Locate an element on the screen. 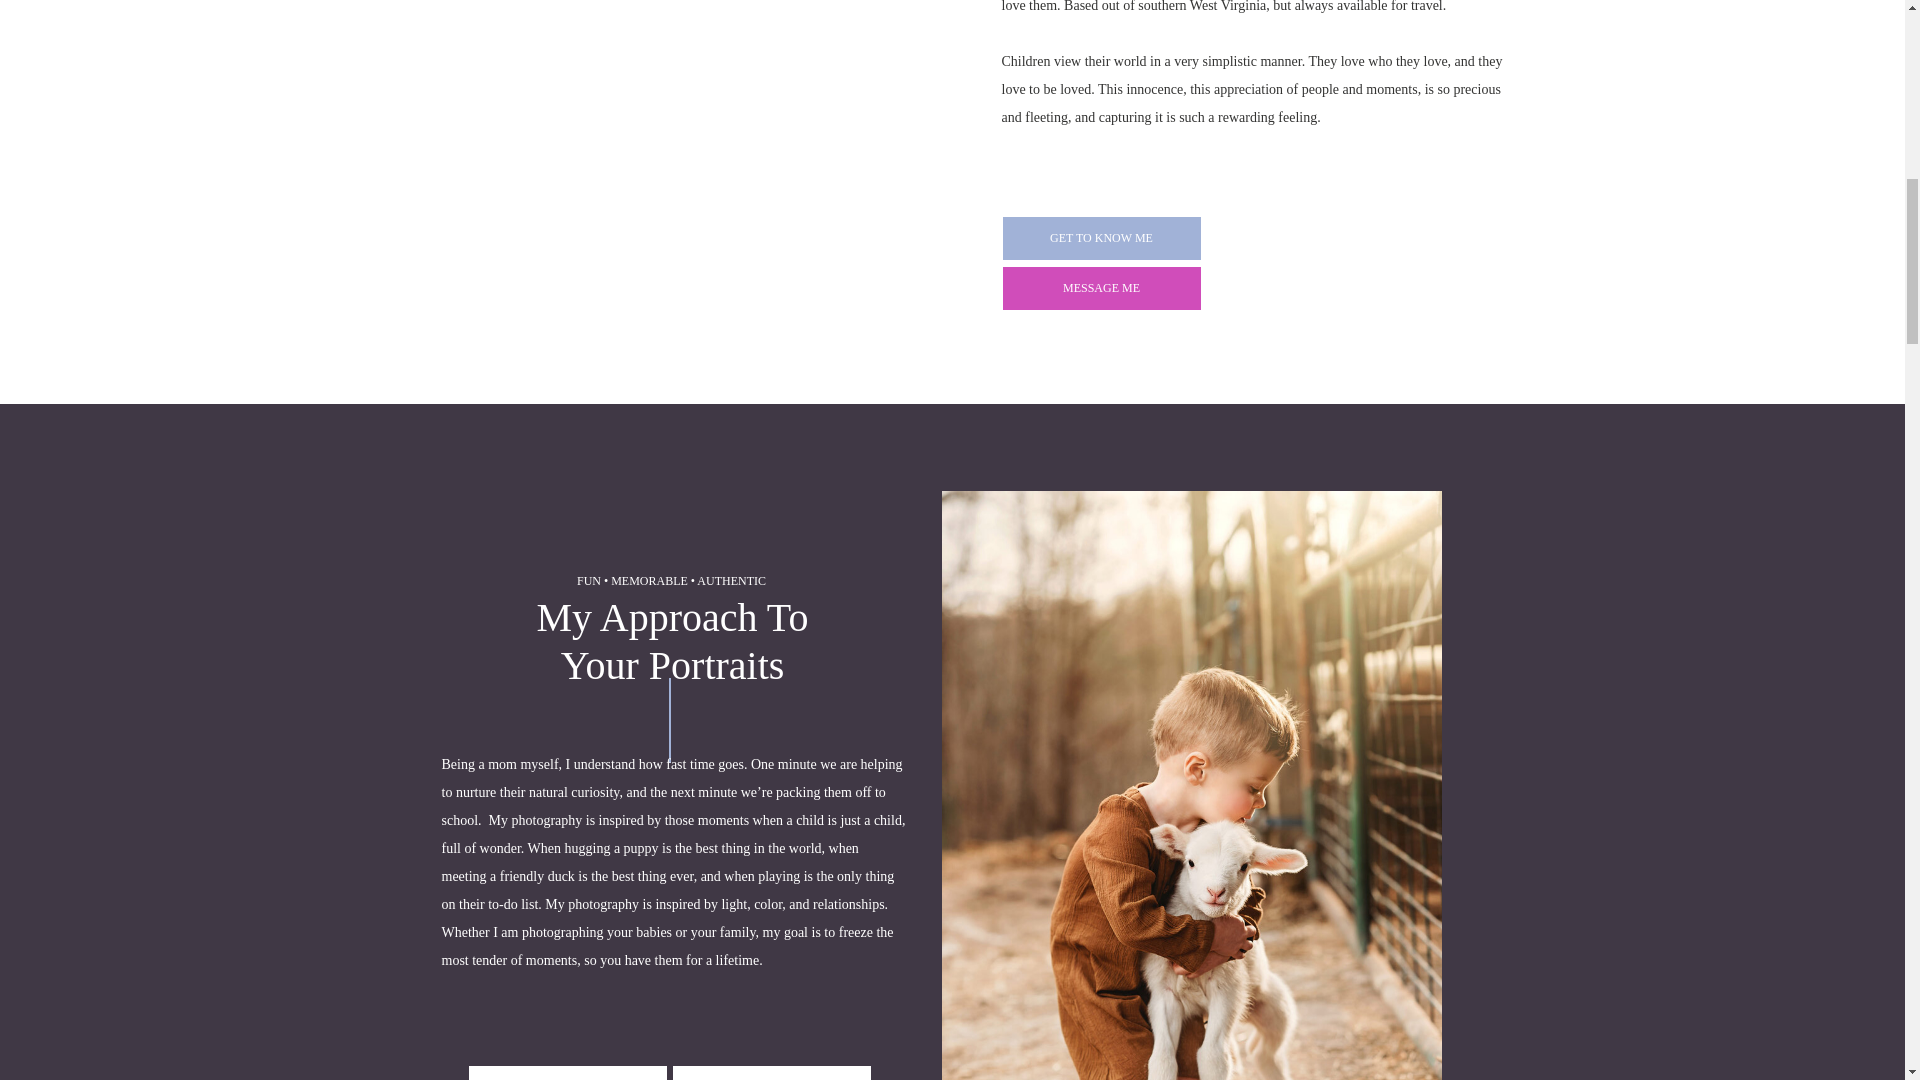  MEET ME is located at coordinates (1240, 404).